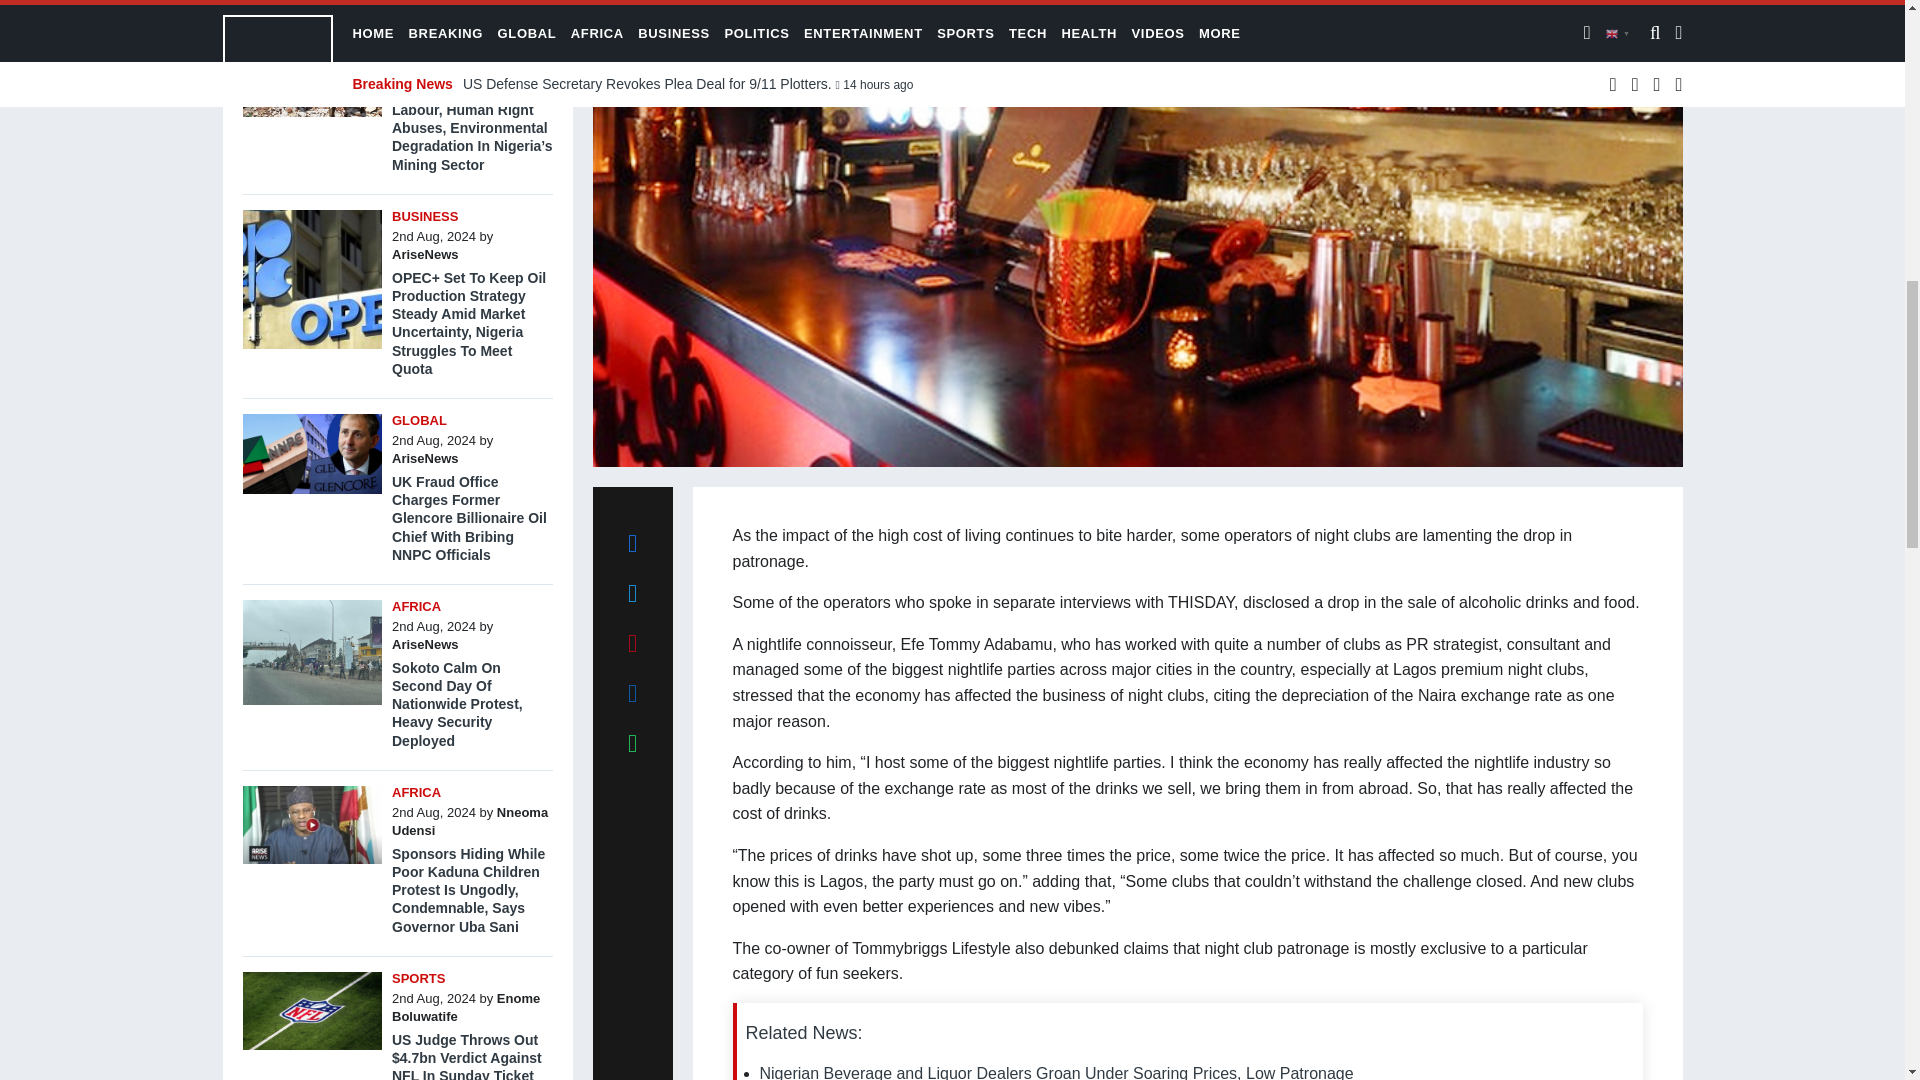 This screenshot has width=1920, height=1080. Describe the element at coordinates (424, 68) in the screenshot. I see `Posts by AriseNews` at that location.